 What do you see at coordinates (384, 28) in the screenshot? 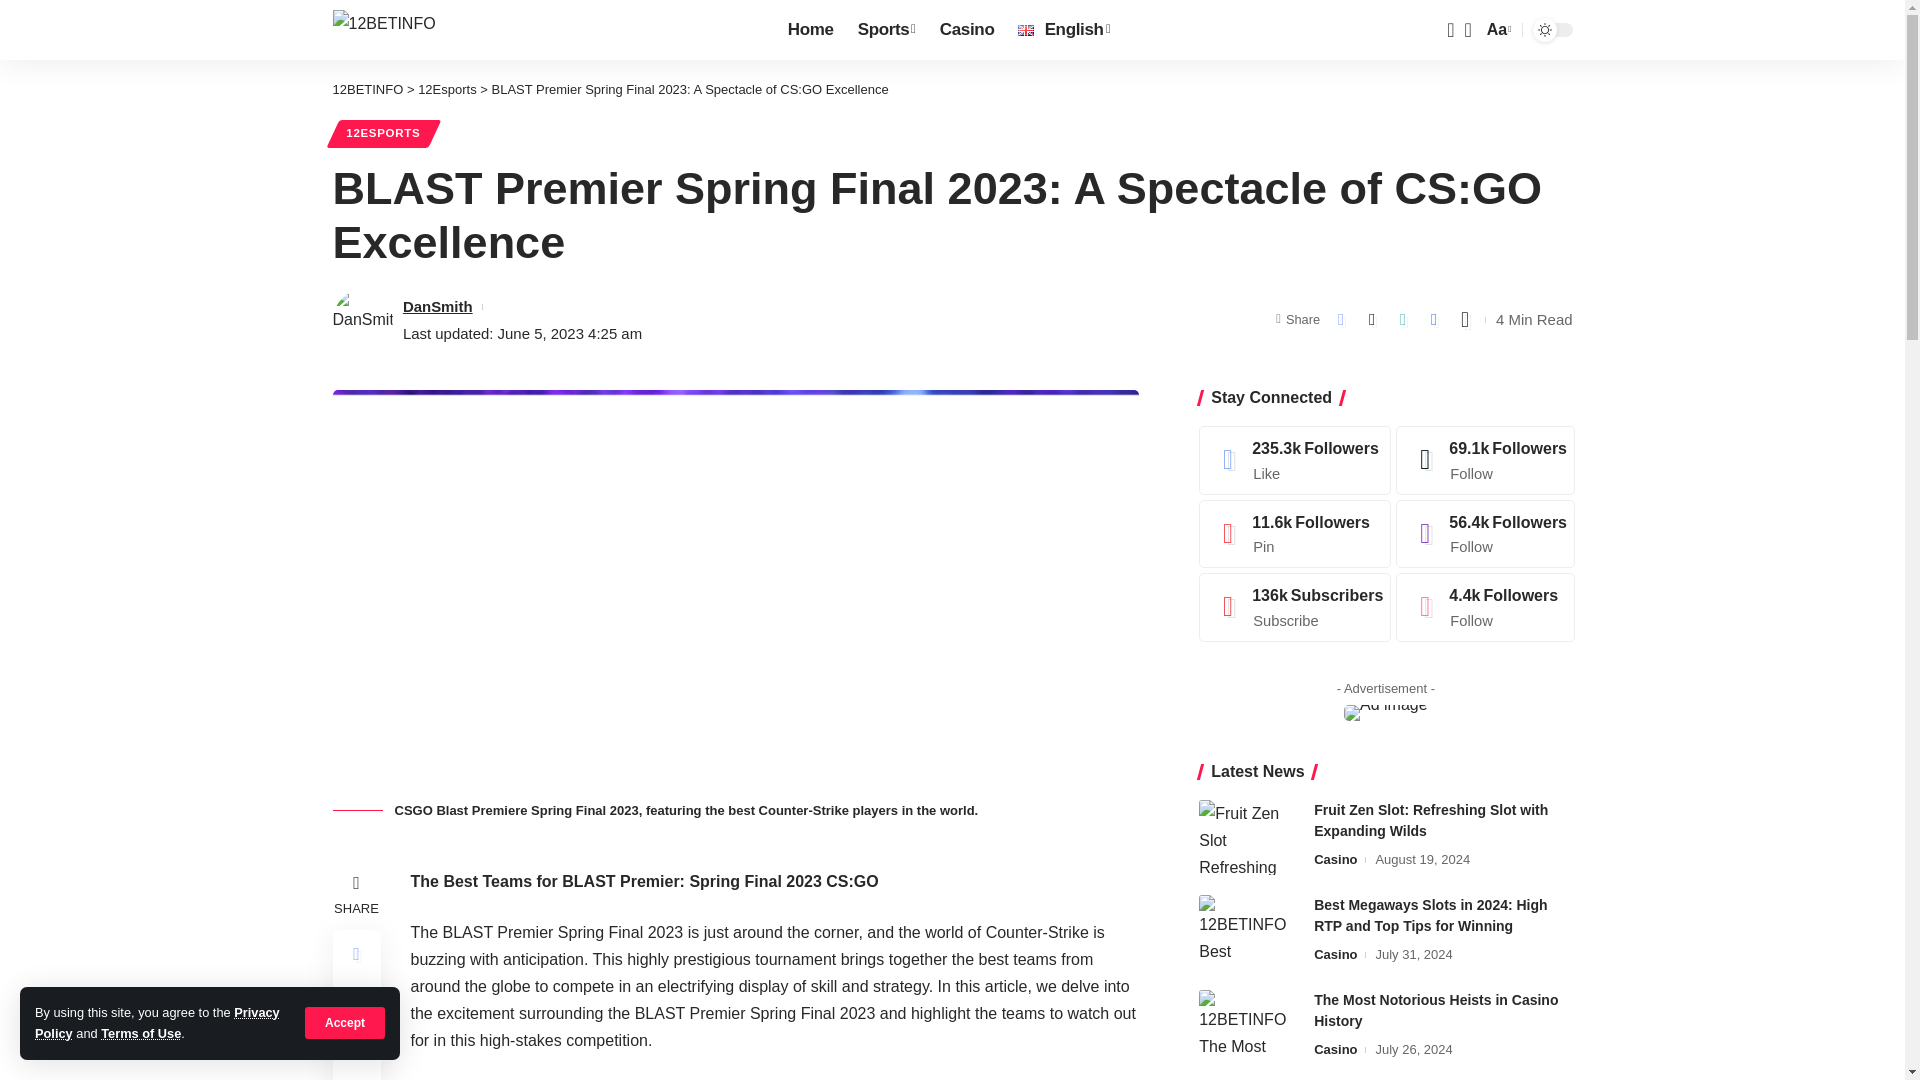
I see `12BETINFO` at bounding box center [384, 28].